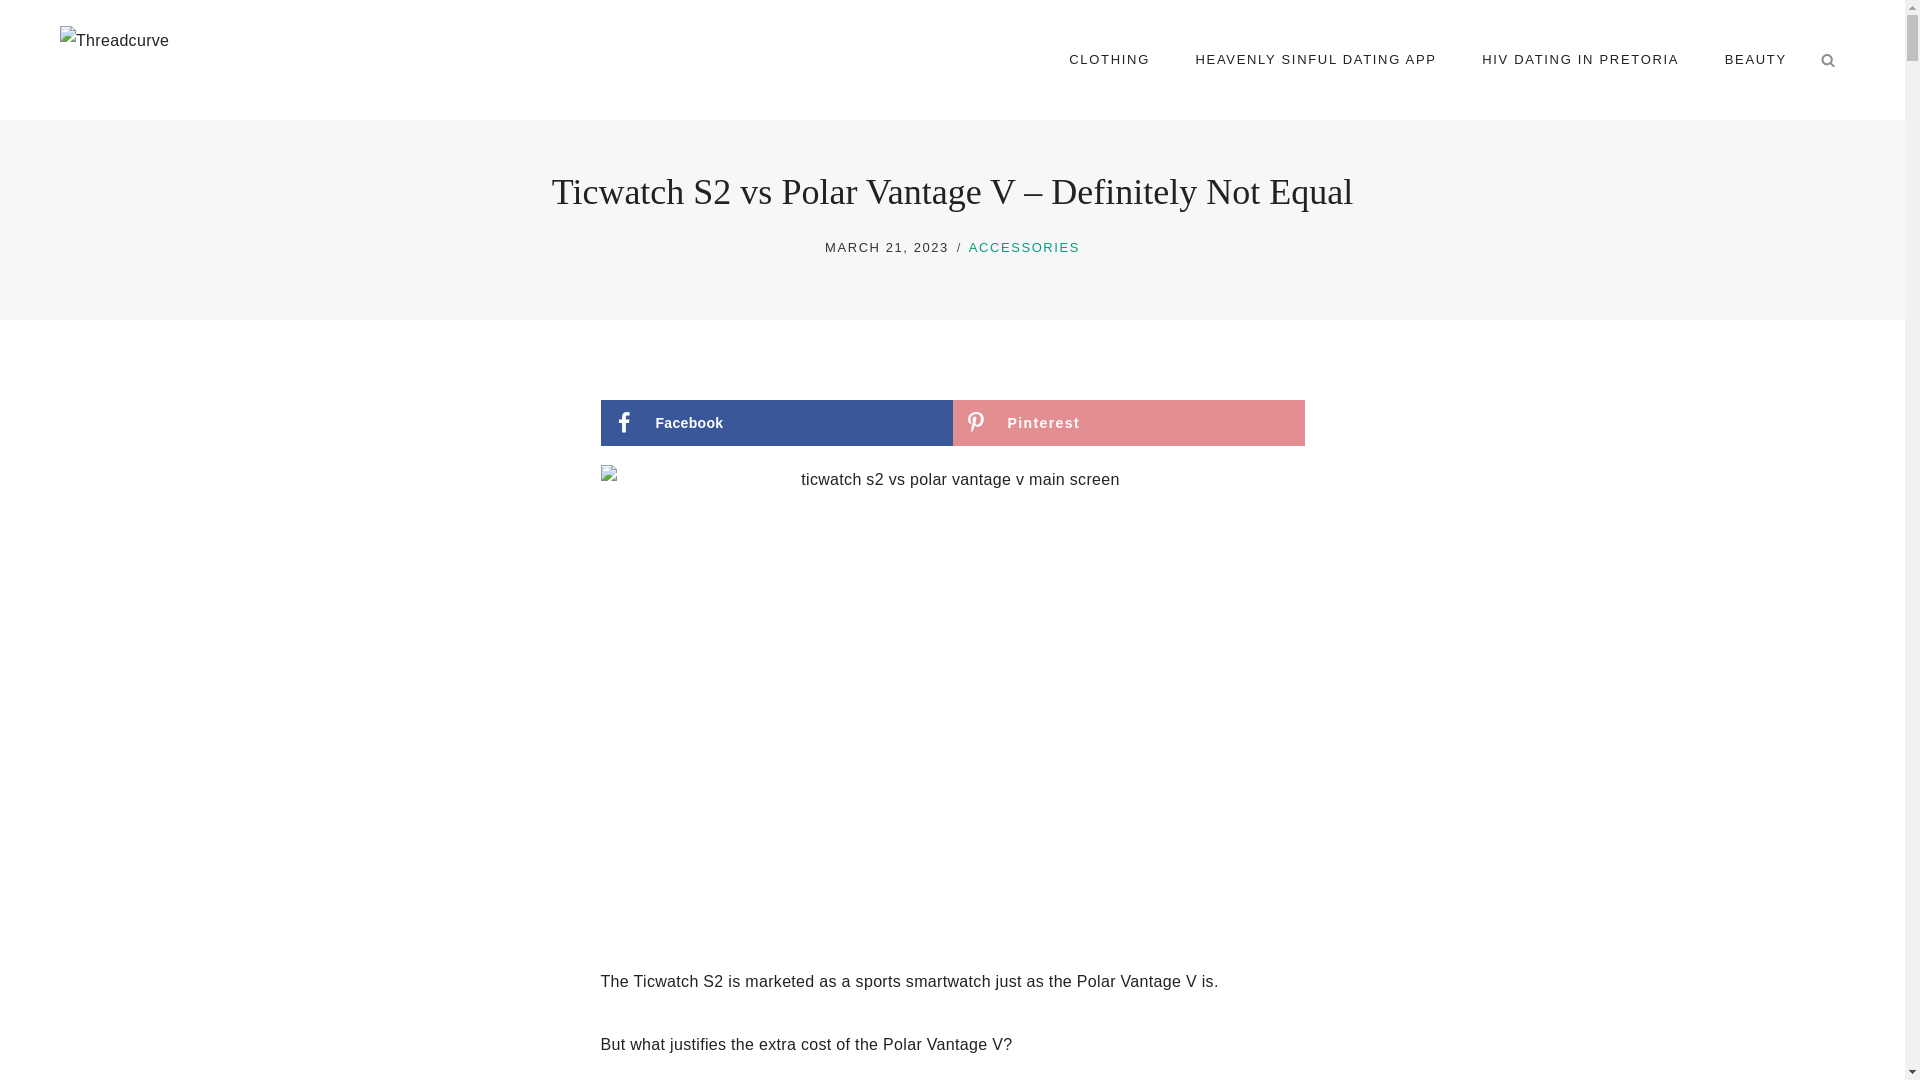 The image size is (1920, 1080). What do you see at coordinates (1580, 60) in the screenshot?
I see `HIV DATING IN PRETORIA` at bounding box center [1580, 60].